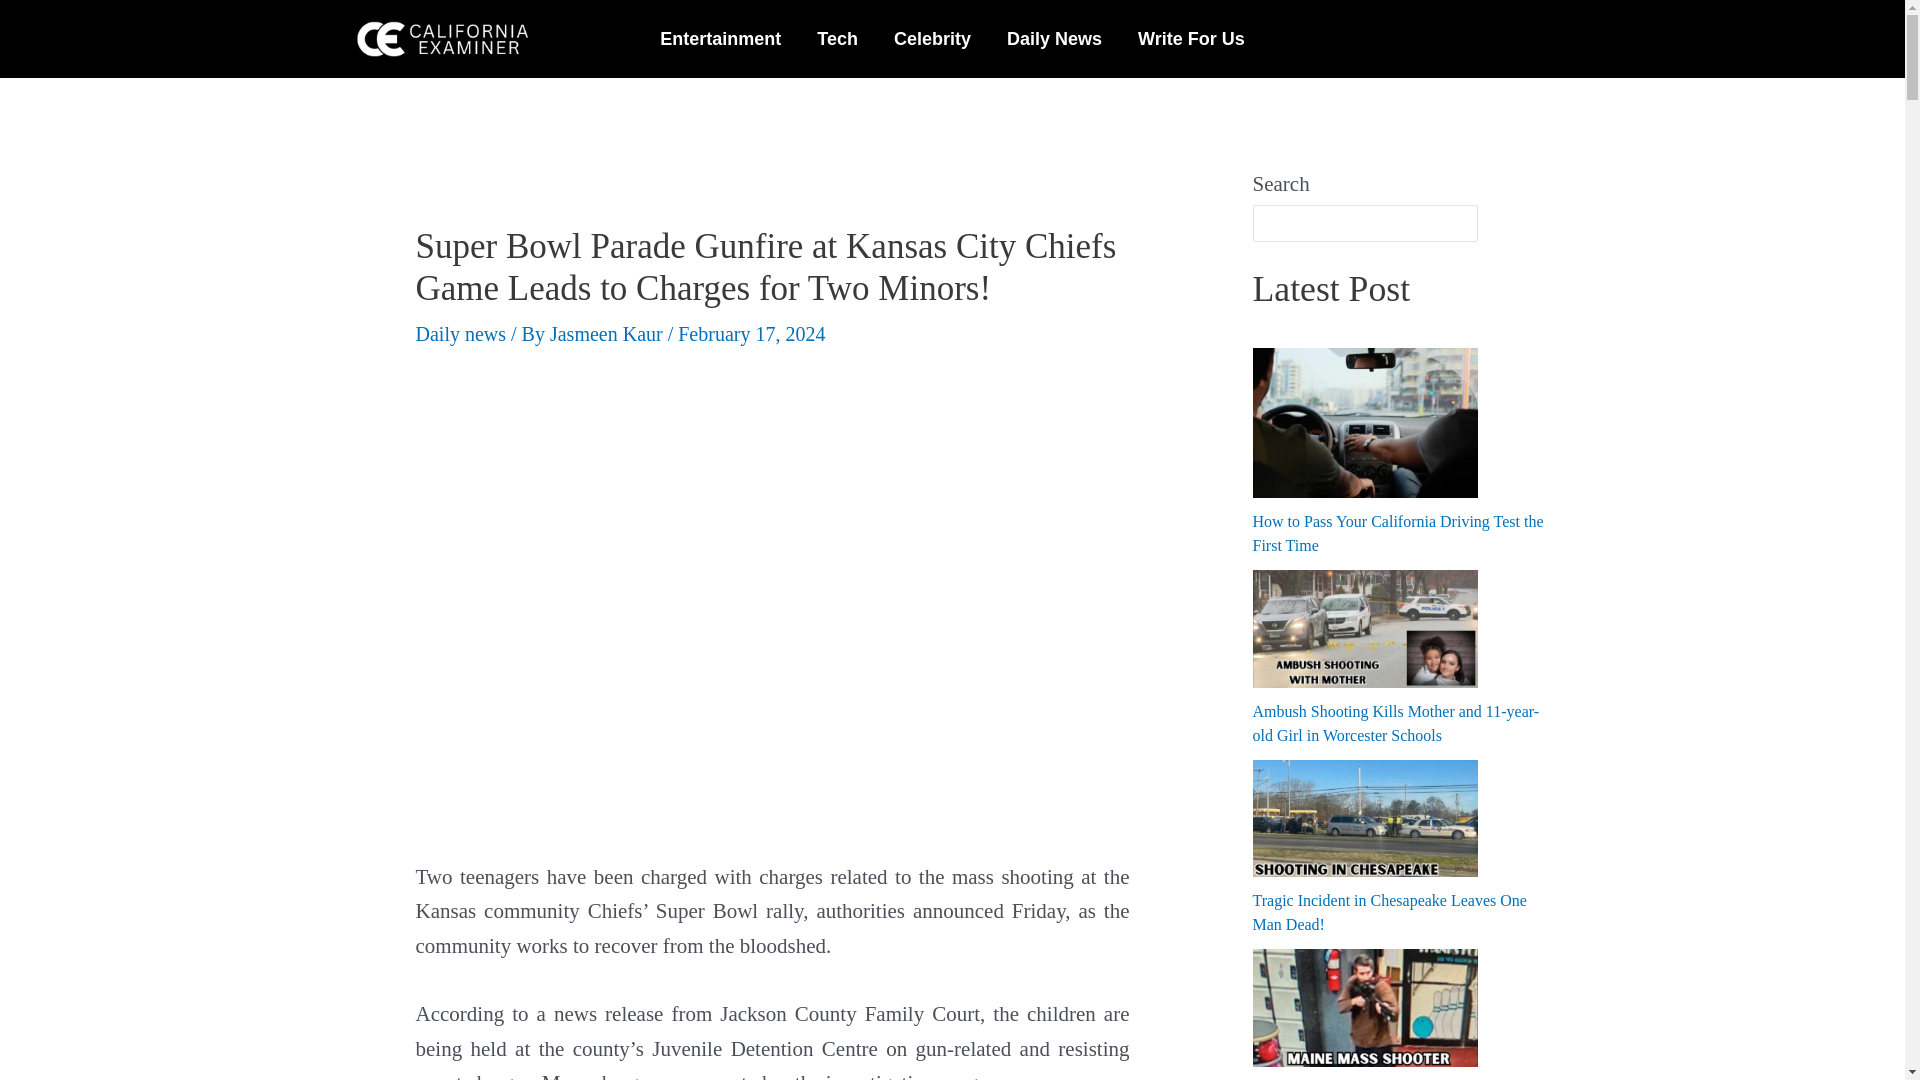 The width and height of the screenshot is (1920, 1080). I want to click on Celebrity, so click(932, 38).